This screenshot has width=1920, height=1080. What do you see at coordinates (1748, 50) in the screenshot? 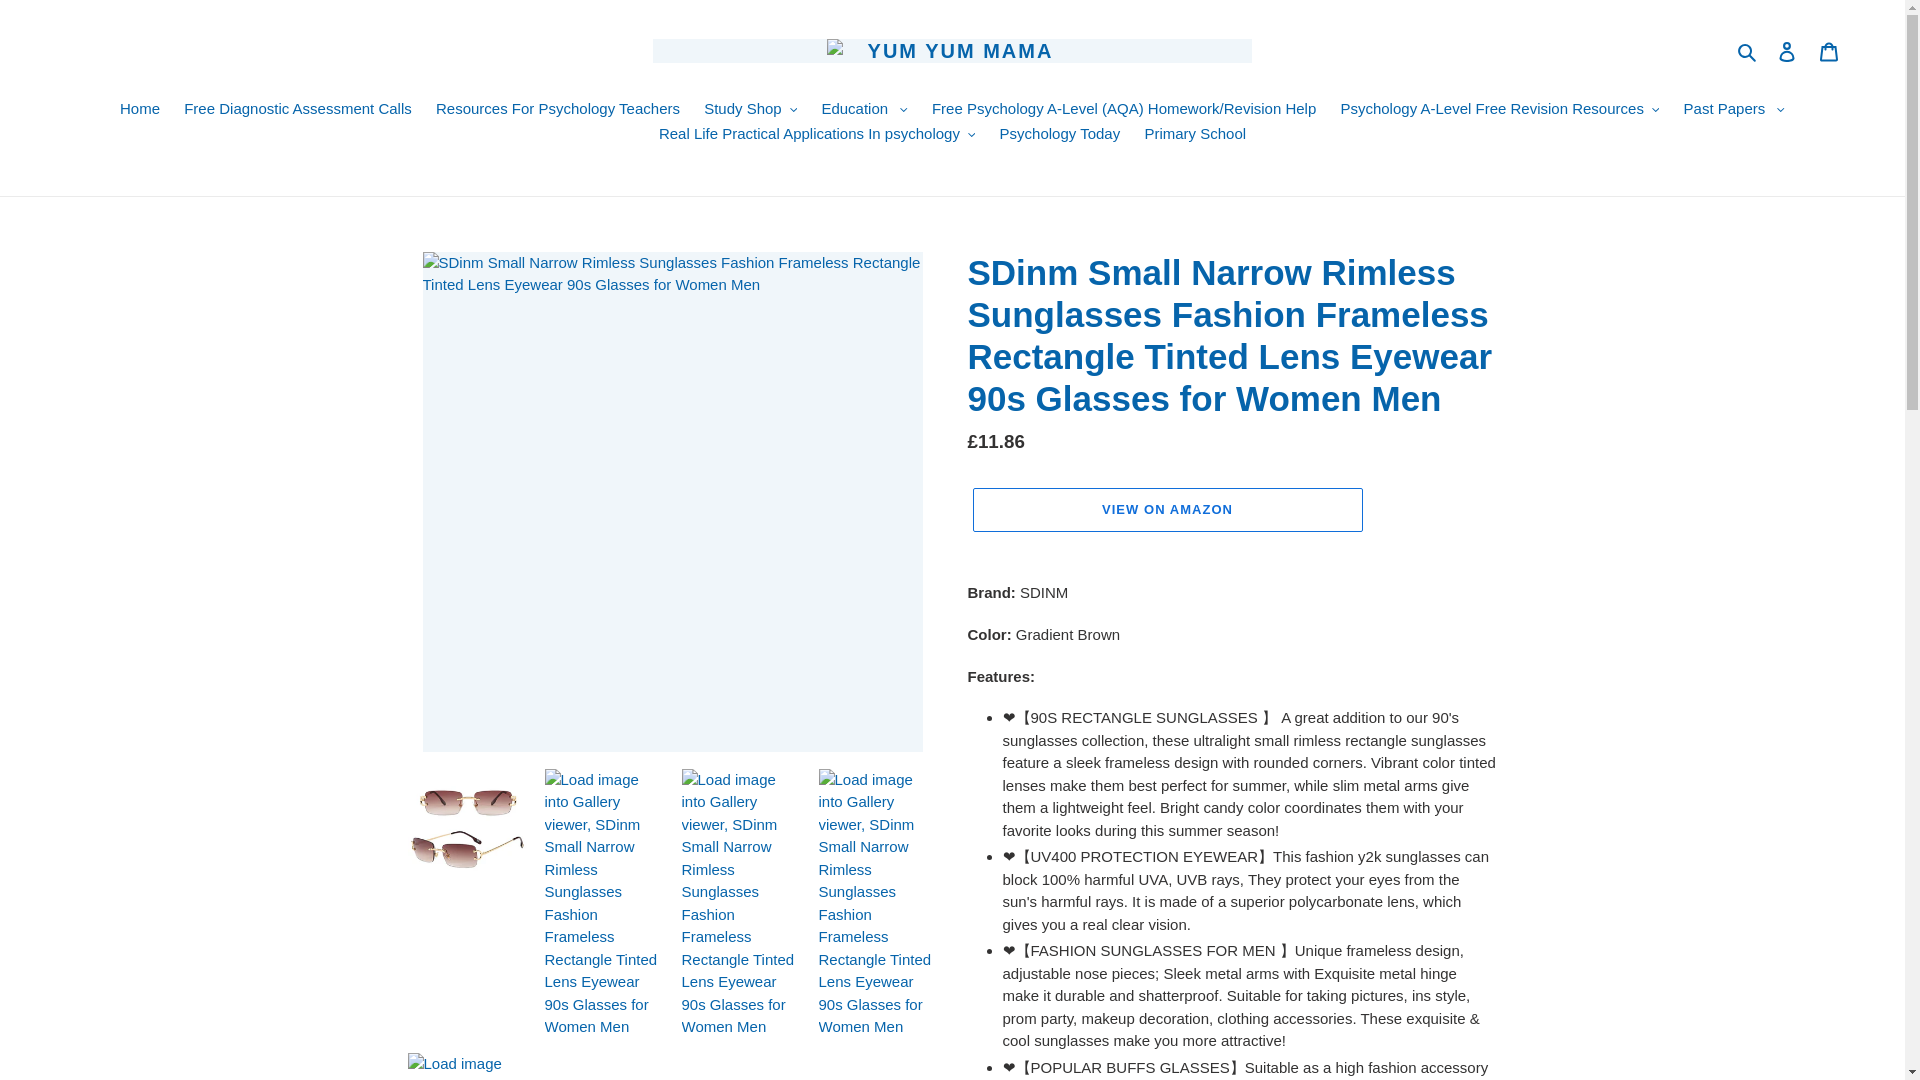
I see `Search` at bounding box center [1748, 50].